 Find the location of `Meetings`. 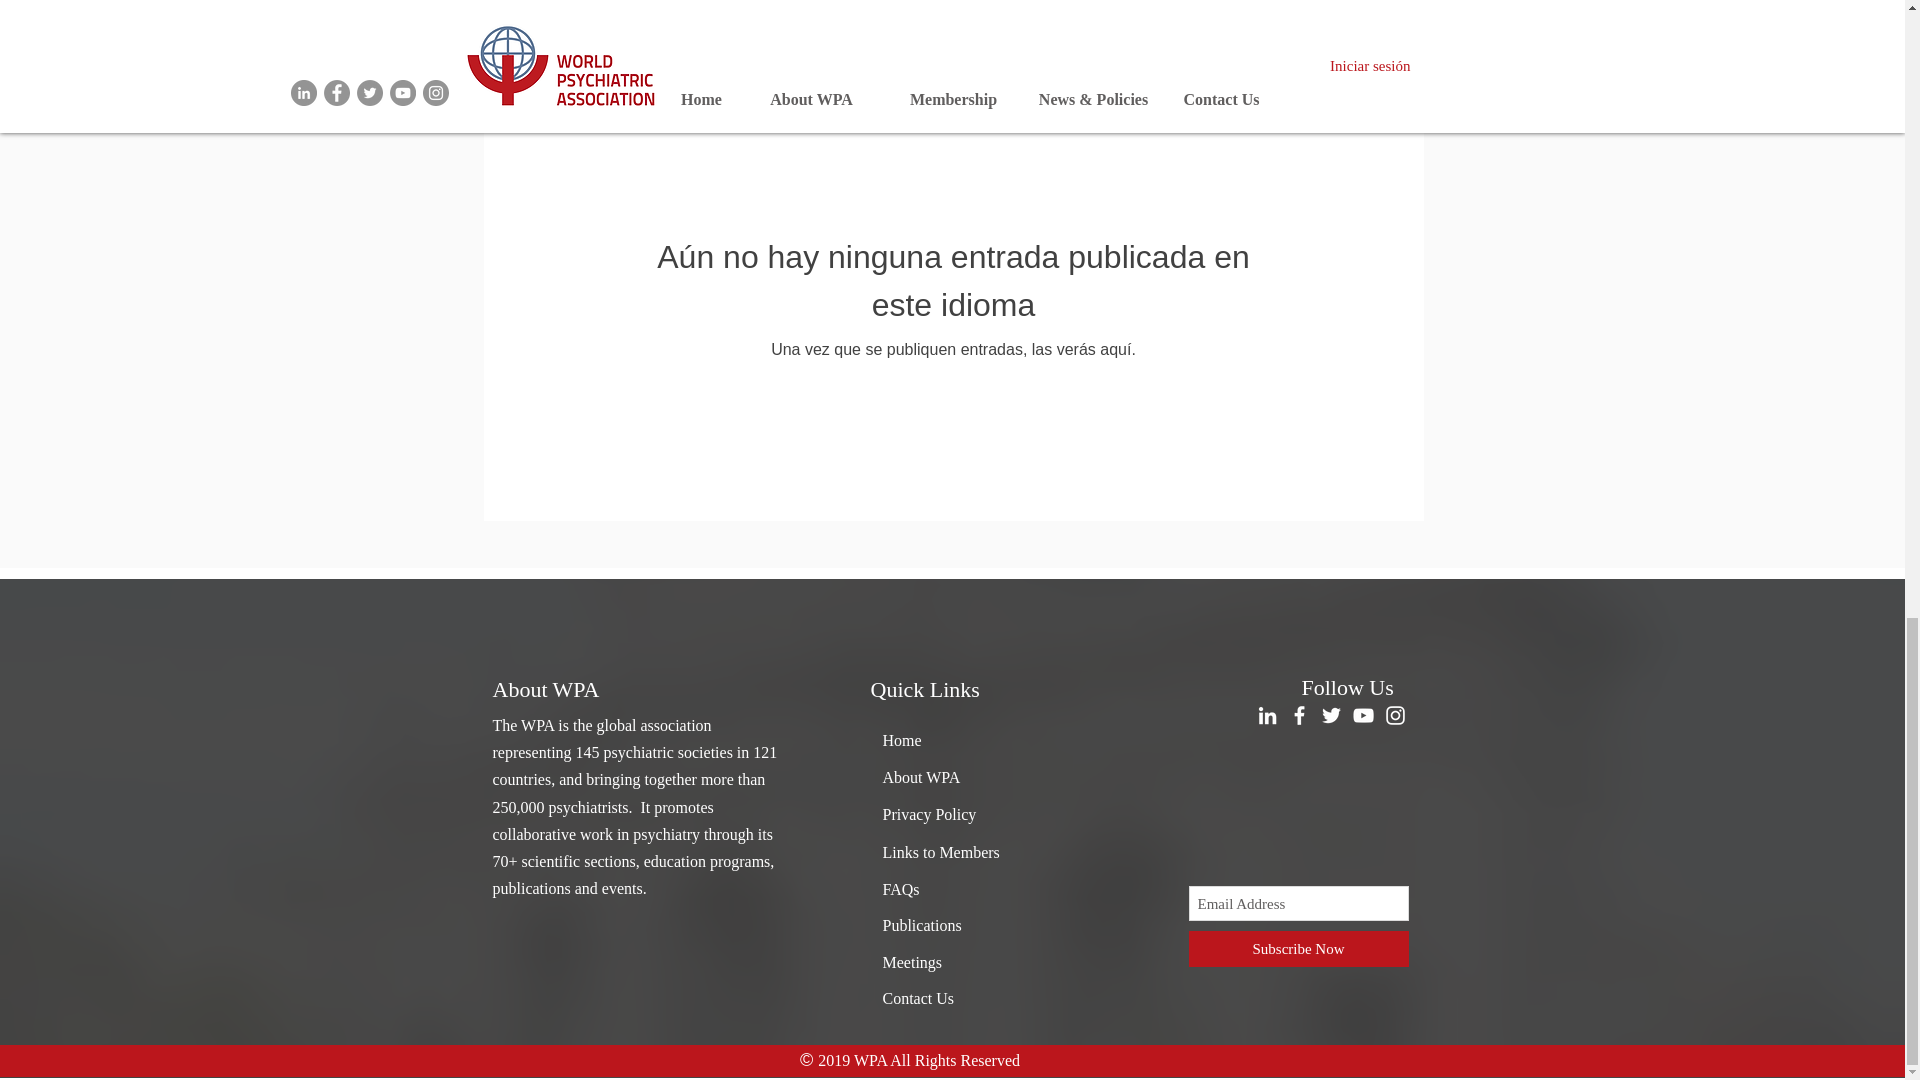

Meetings is located at coordinates (912, 962).